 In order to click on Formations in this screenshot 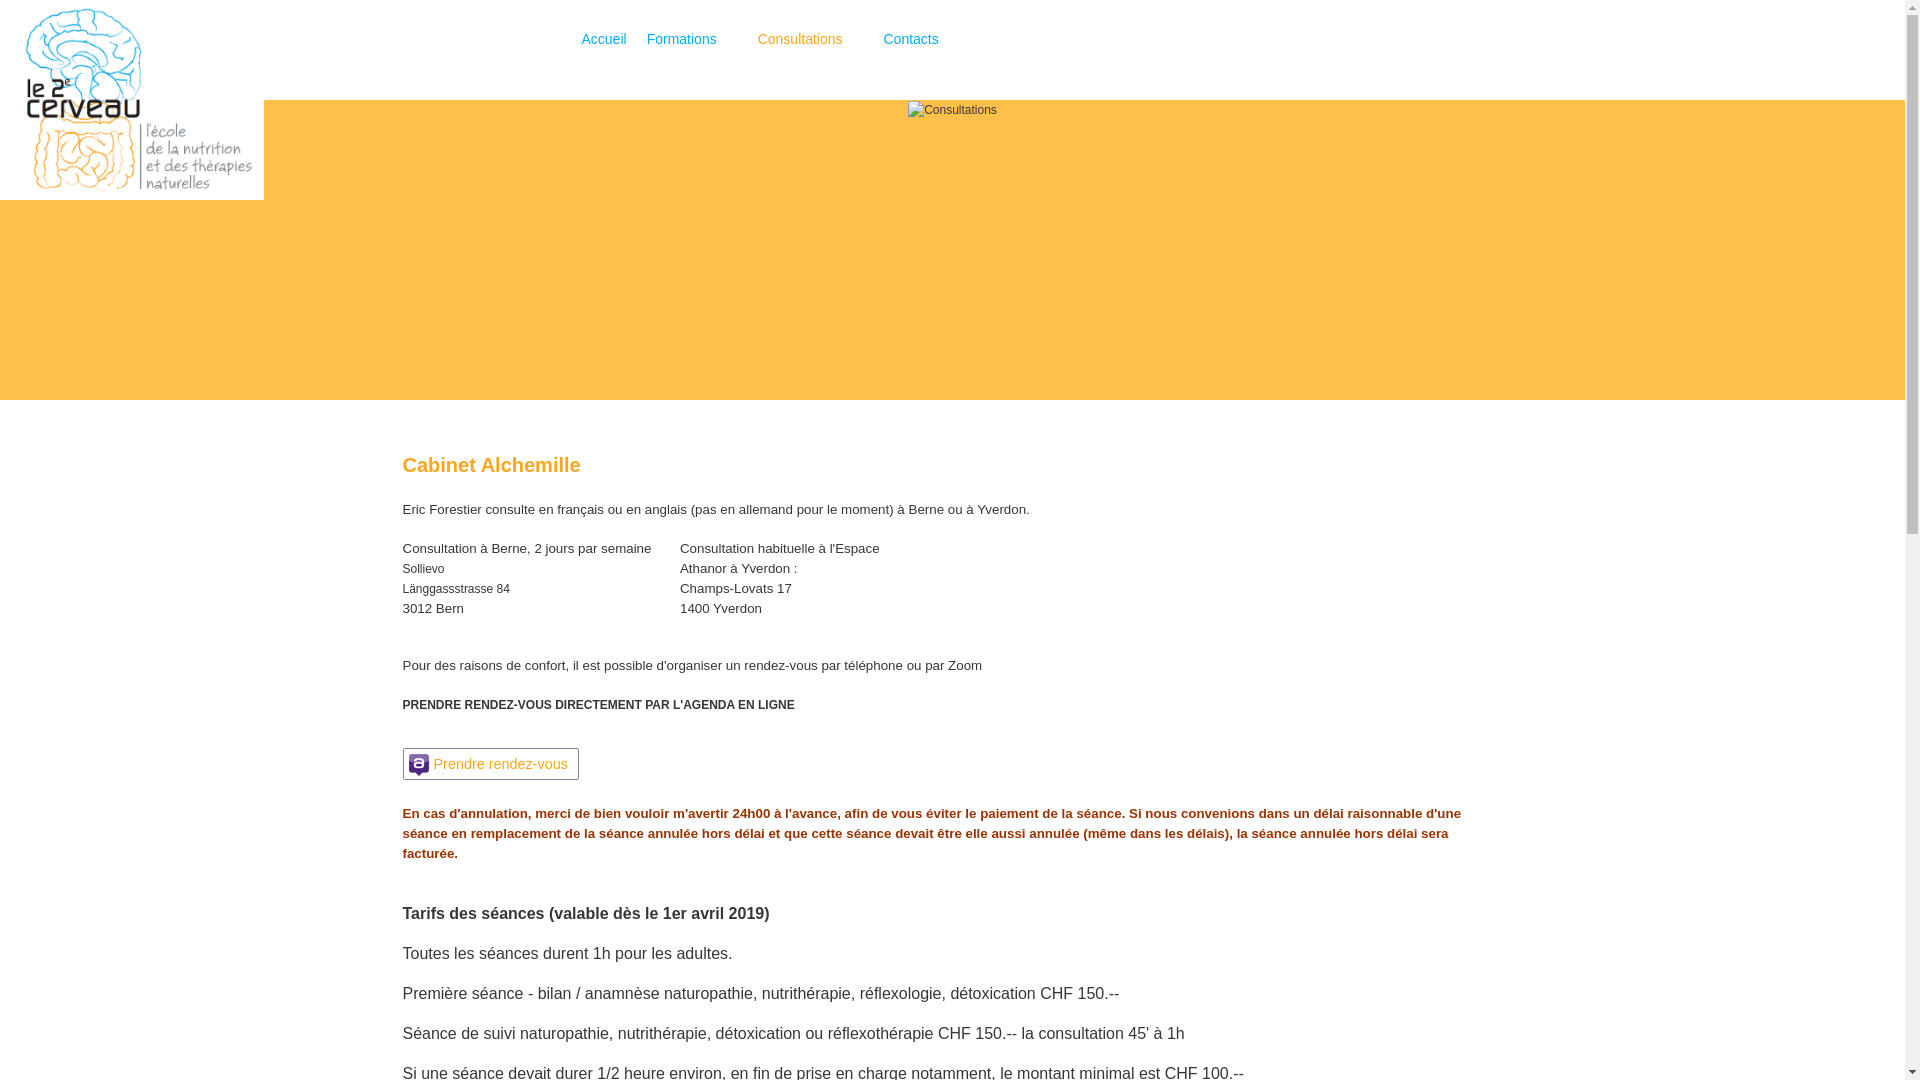, I will do `click(692, 39)`.